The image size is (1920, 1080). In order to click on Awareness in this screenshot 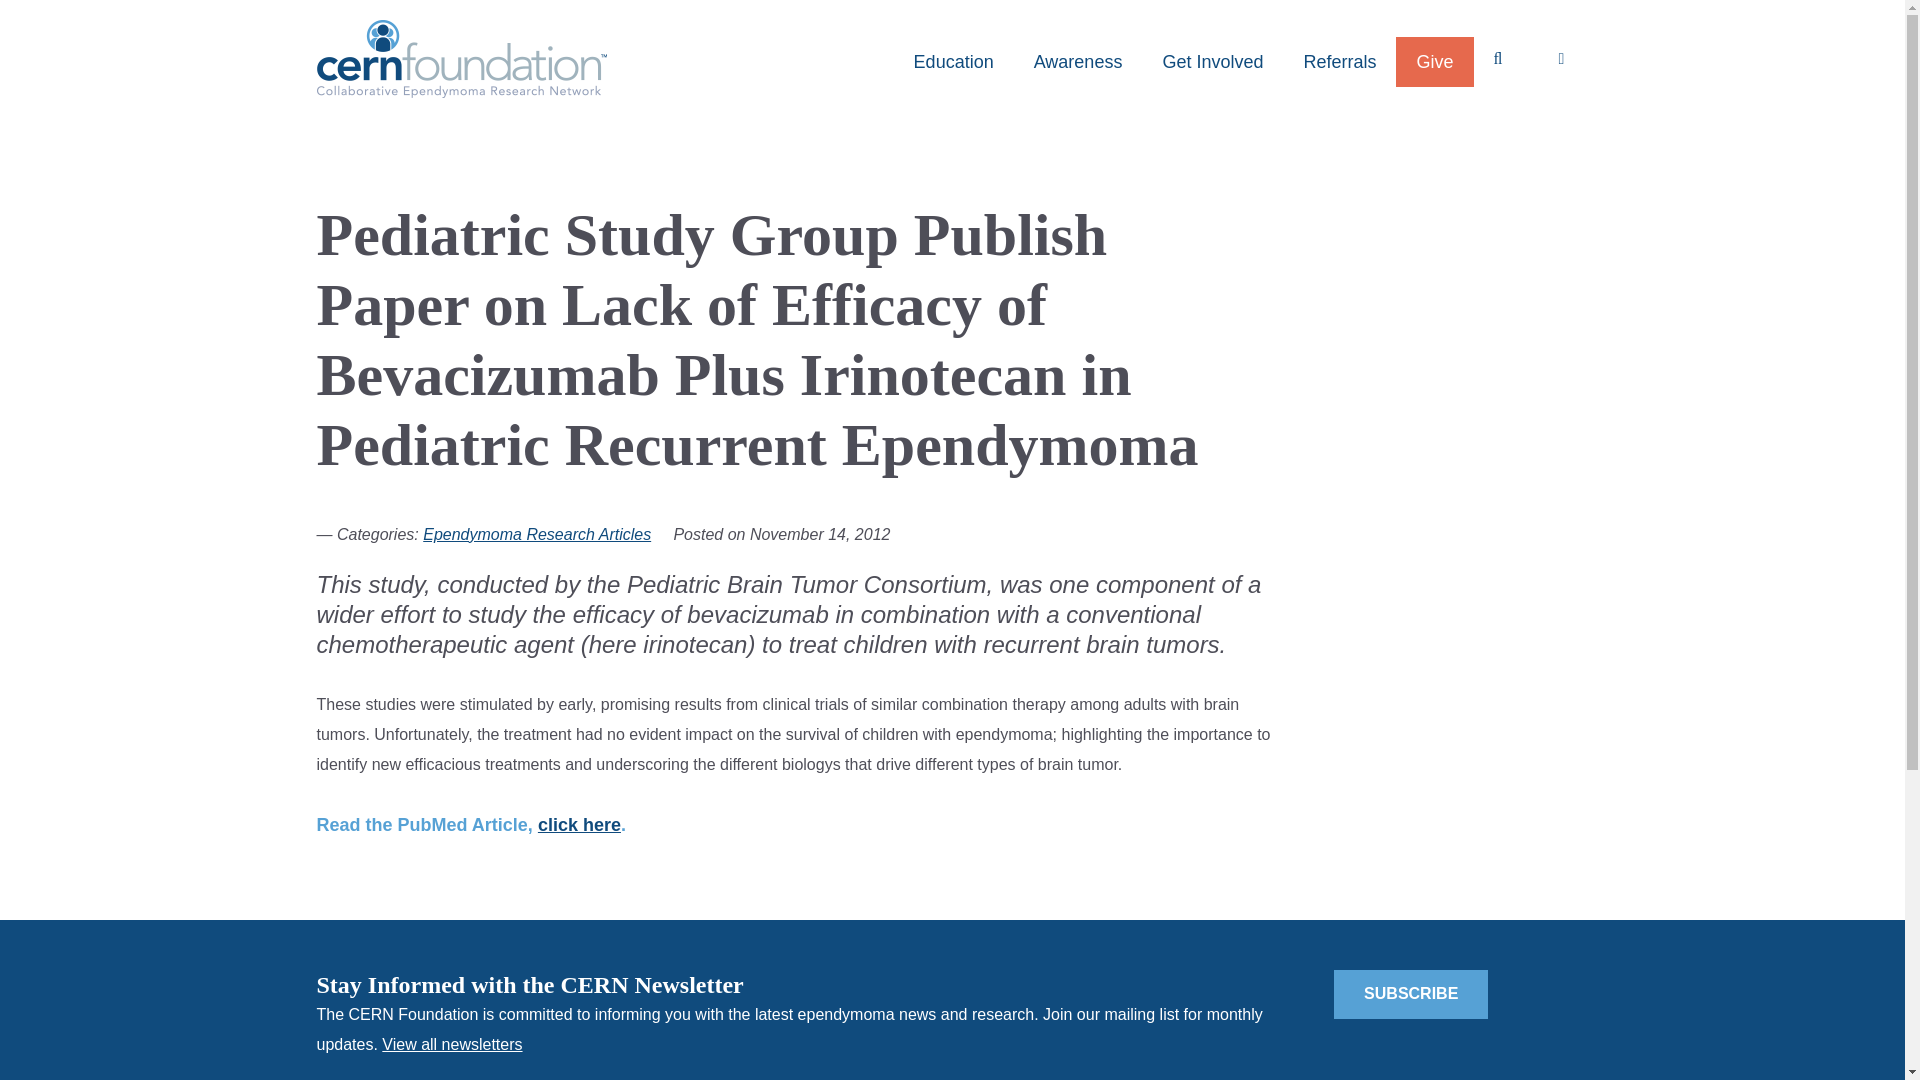, I will do `click(1078, 62)`.